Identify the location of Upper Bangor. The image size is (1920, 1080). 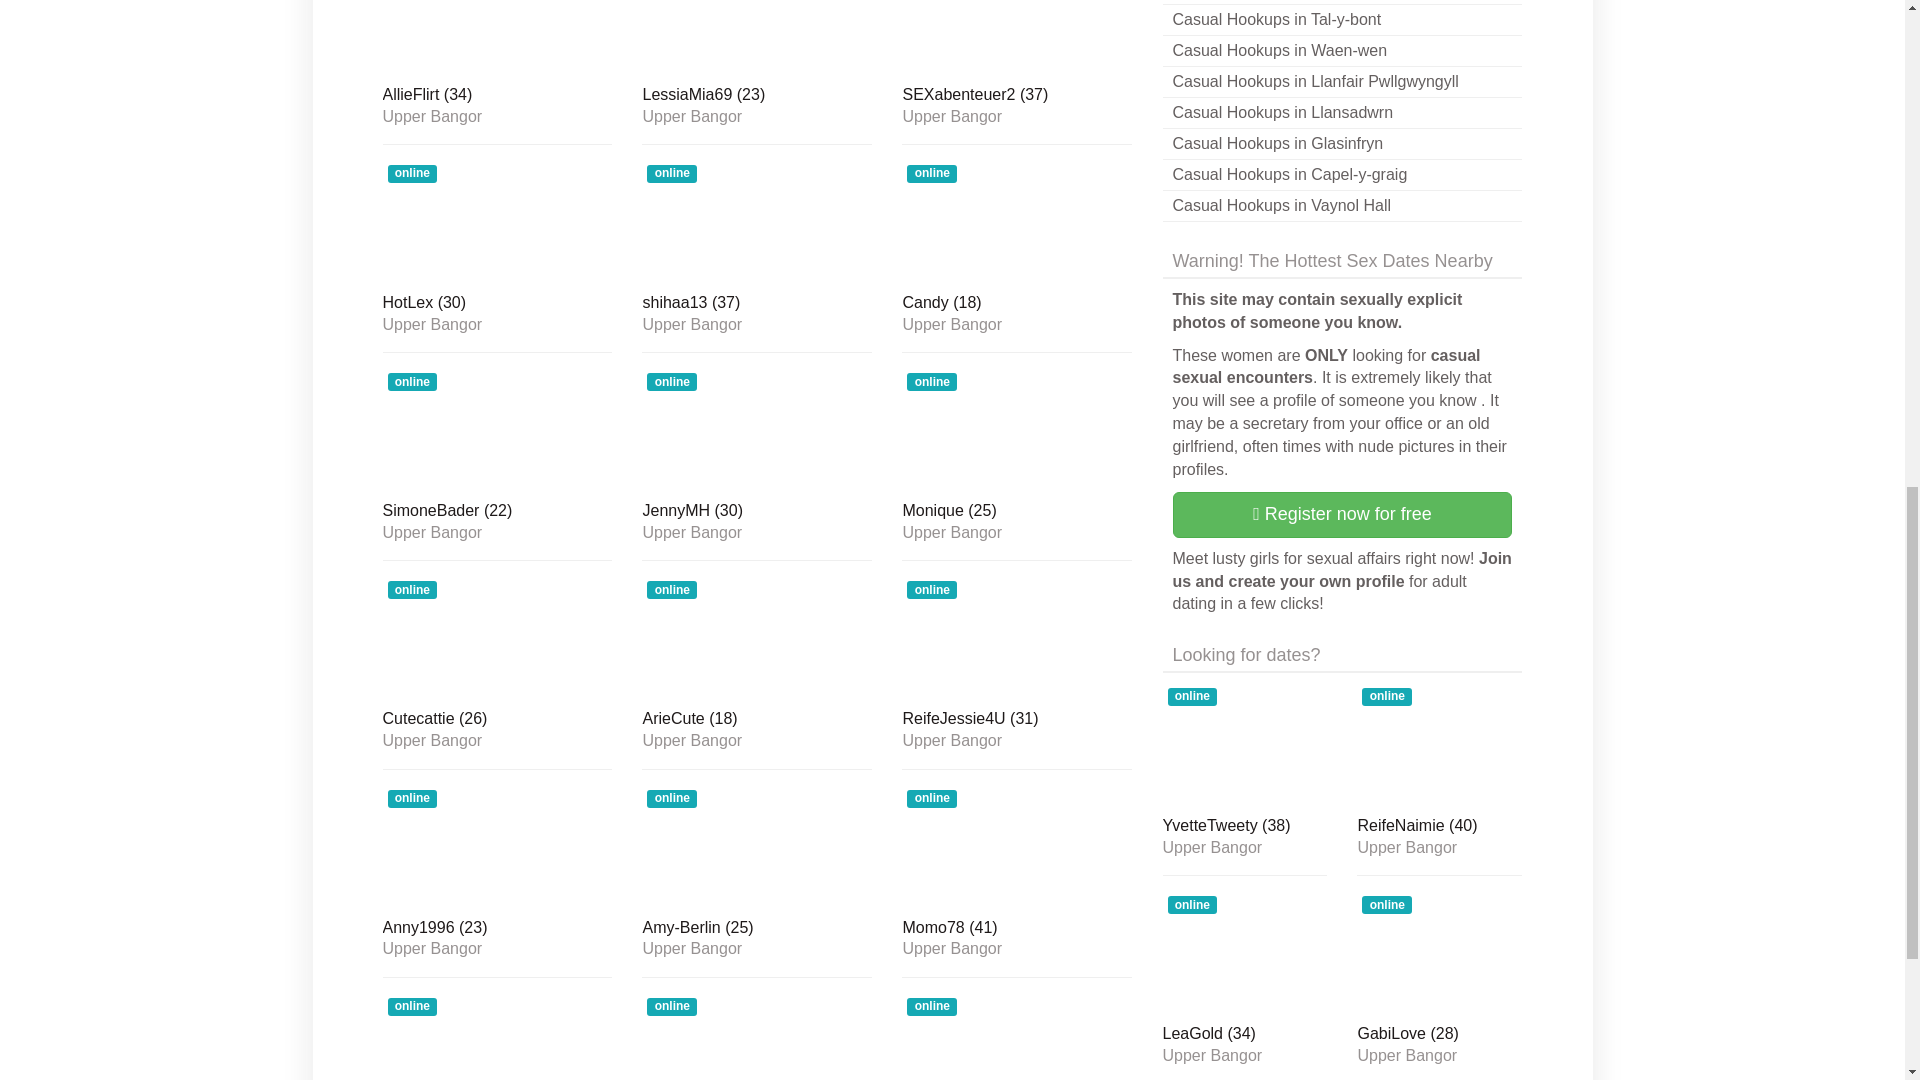
(1017, 324).